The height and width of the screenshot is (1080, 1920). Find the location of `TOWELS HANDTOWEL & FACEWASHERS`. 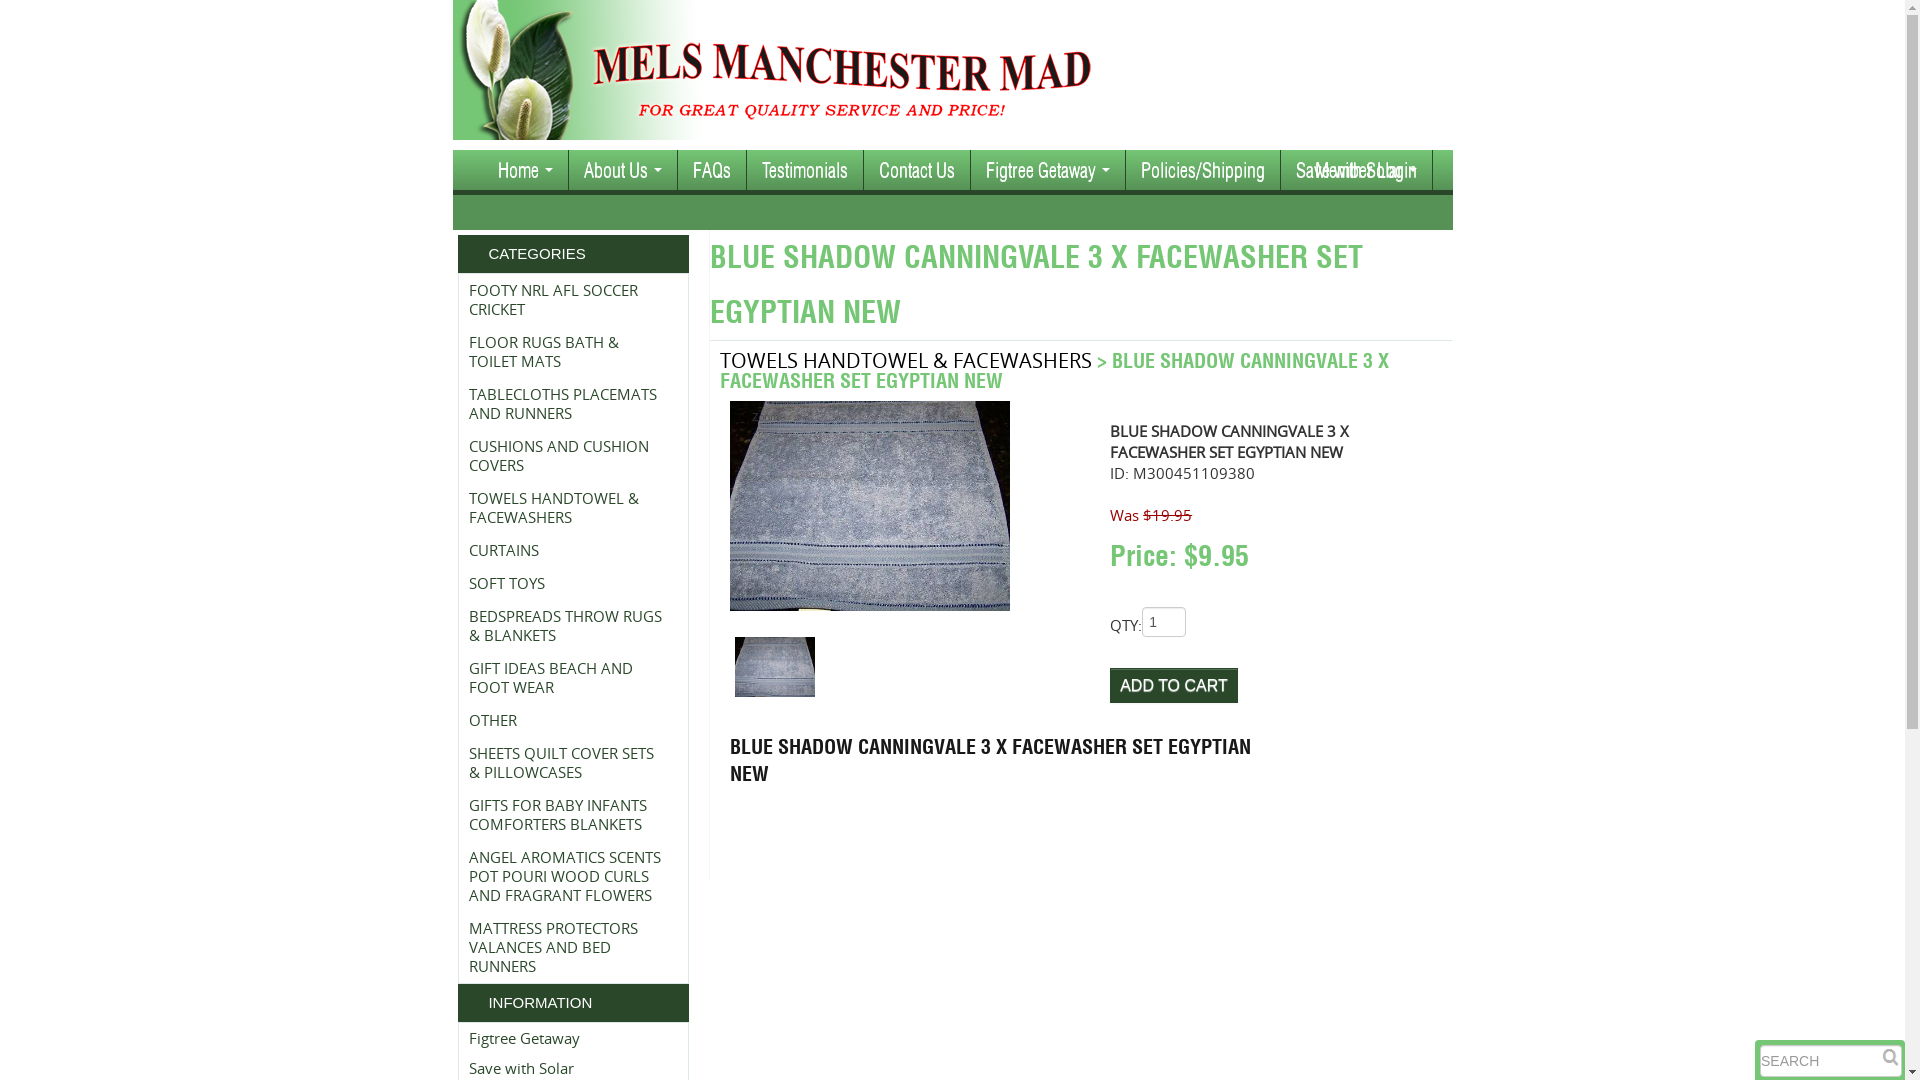

TOWELS HANDTOWEL & FACEWASHERS is located at coordinates (568, 508).